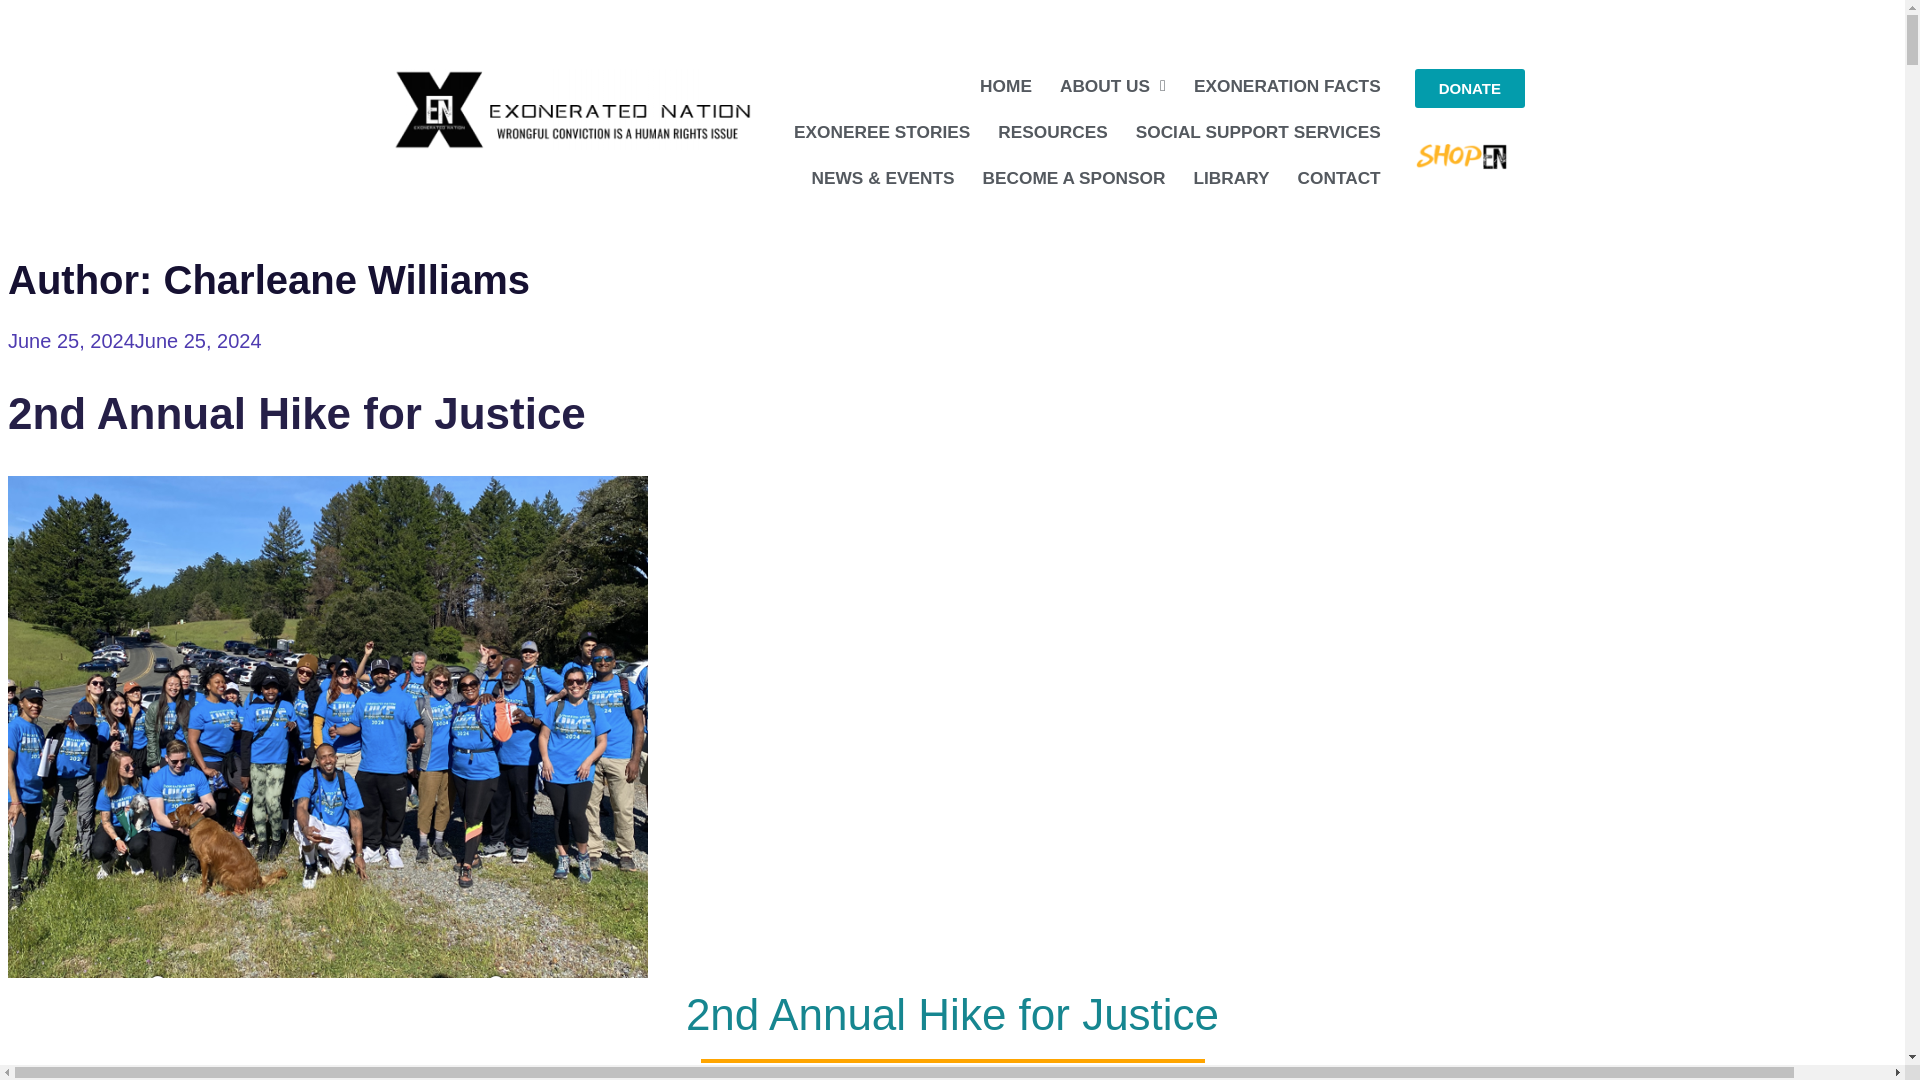 This screenshot has height=1080, width=1920. What do you see at coordinates (134, 341) in the screenshot?
I see `June 25, 2024June 25, 2024` at bounding box center [134, 341].